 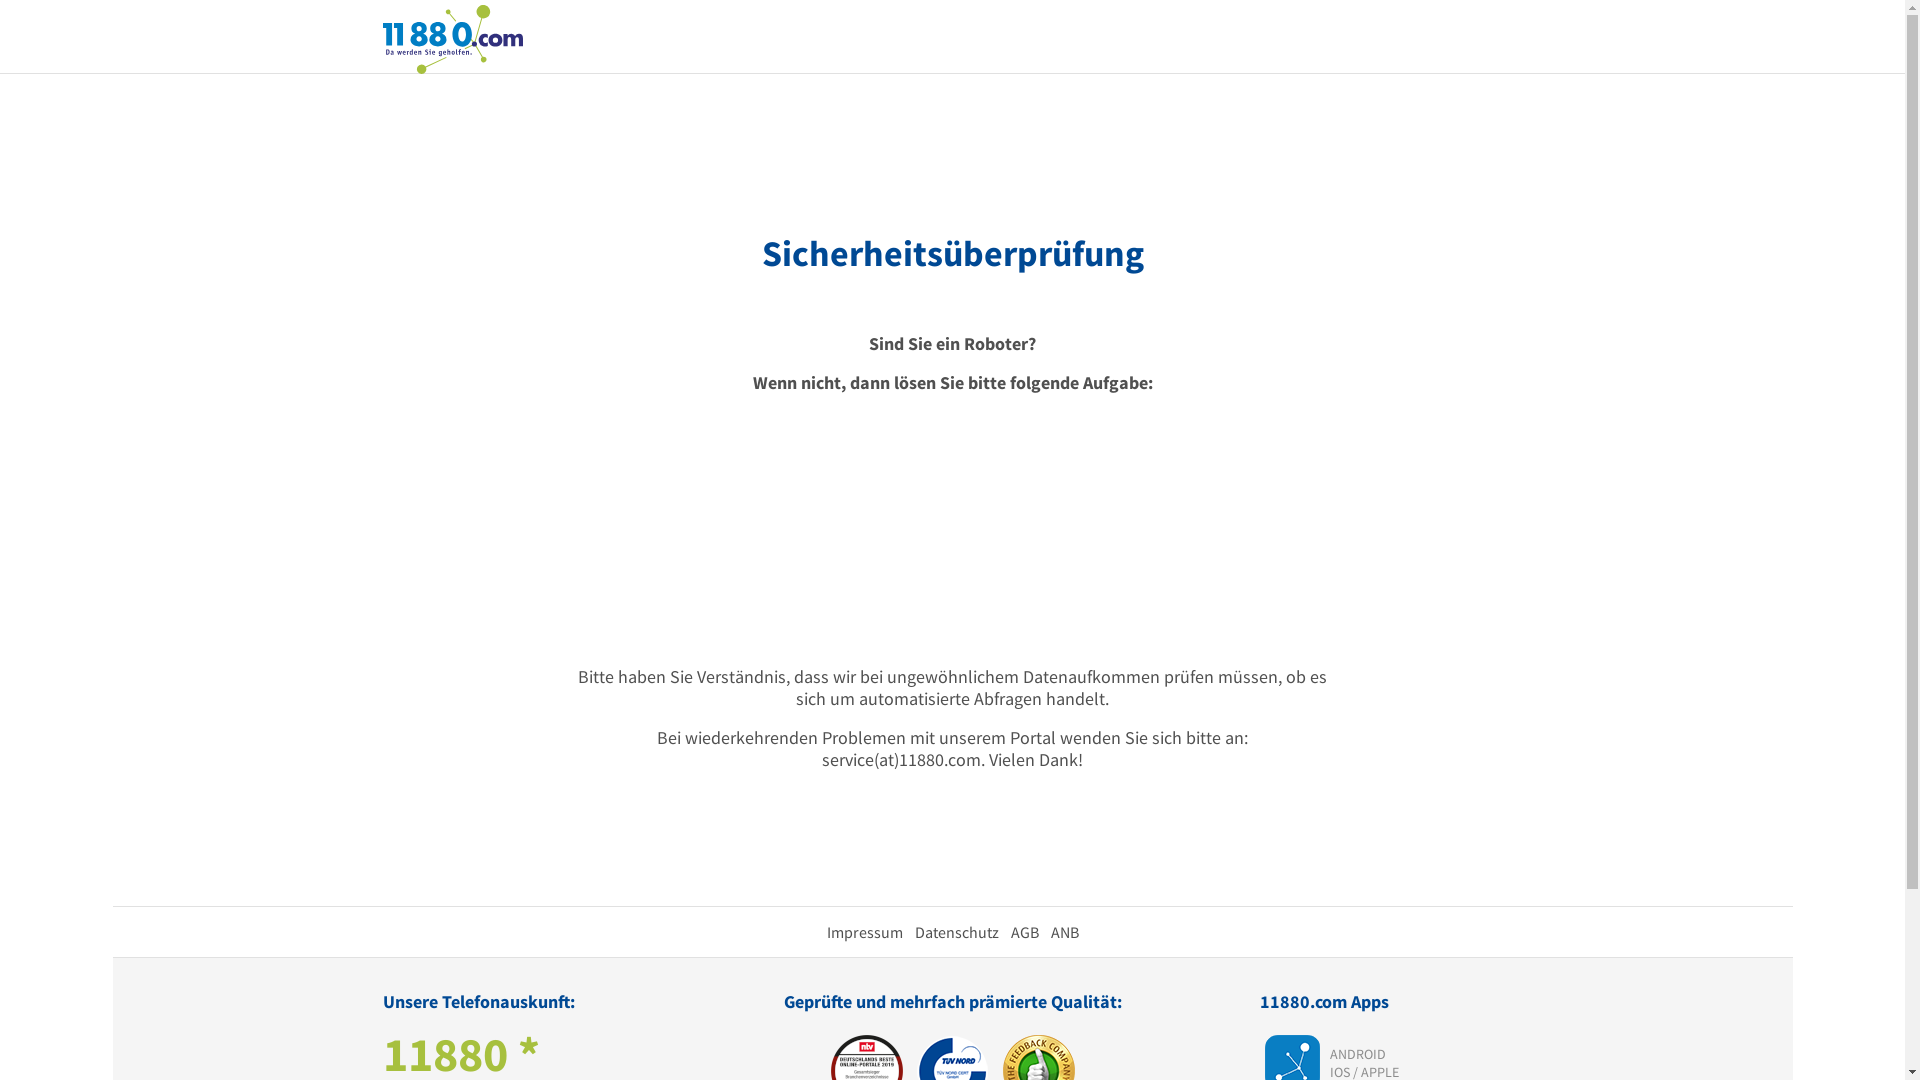 I want to click on Datenschutz, so click(x=956, y=932).